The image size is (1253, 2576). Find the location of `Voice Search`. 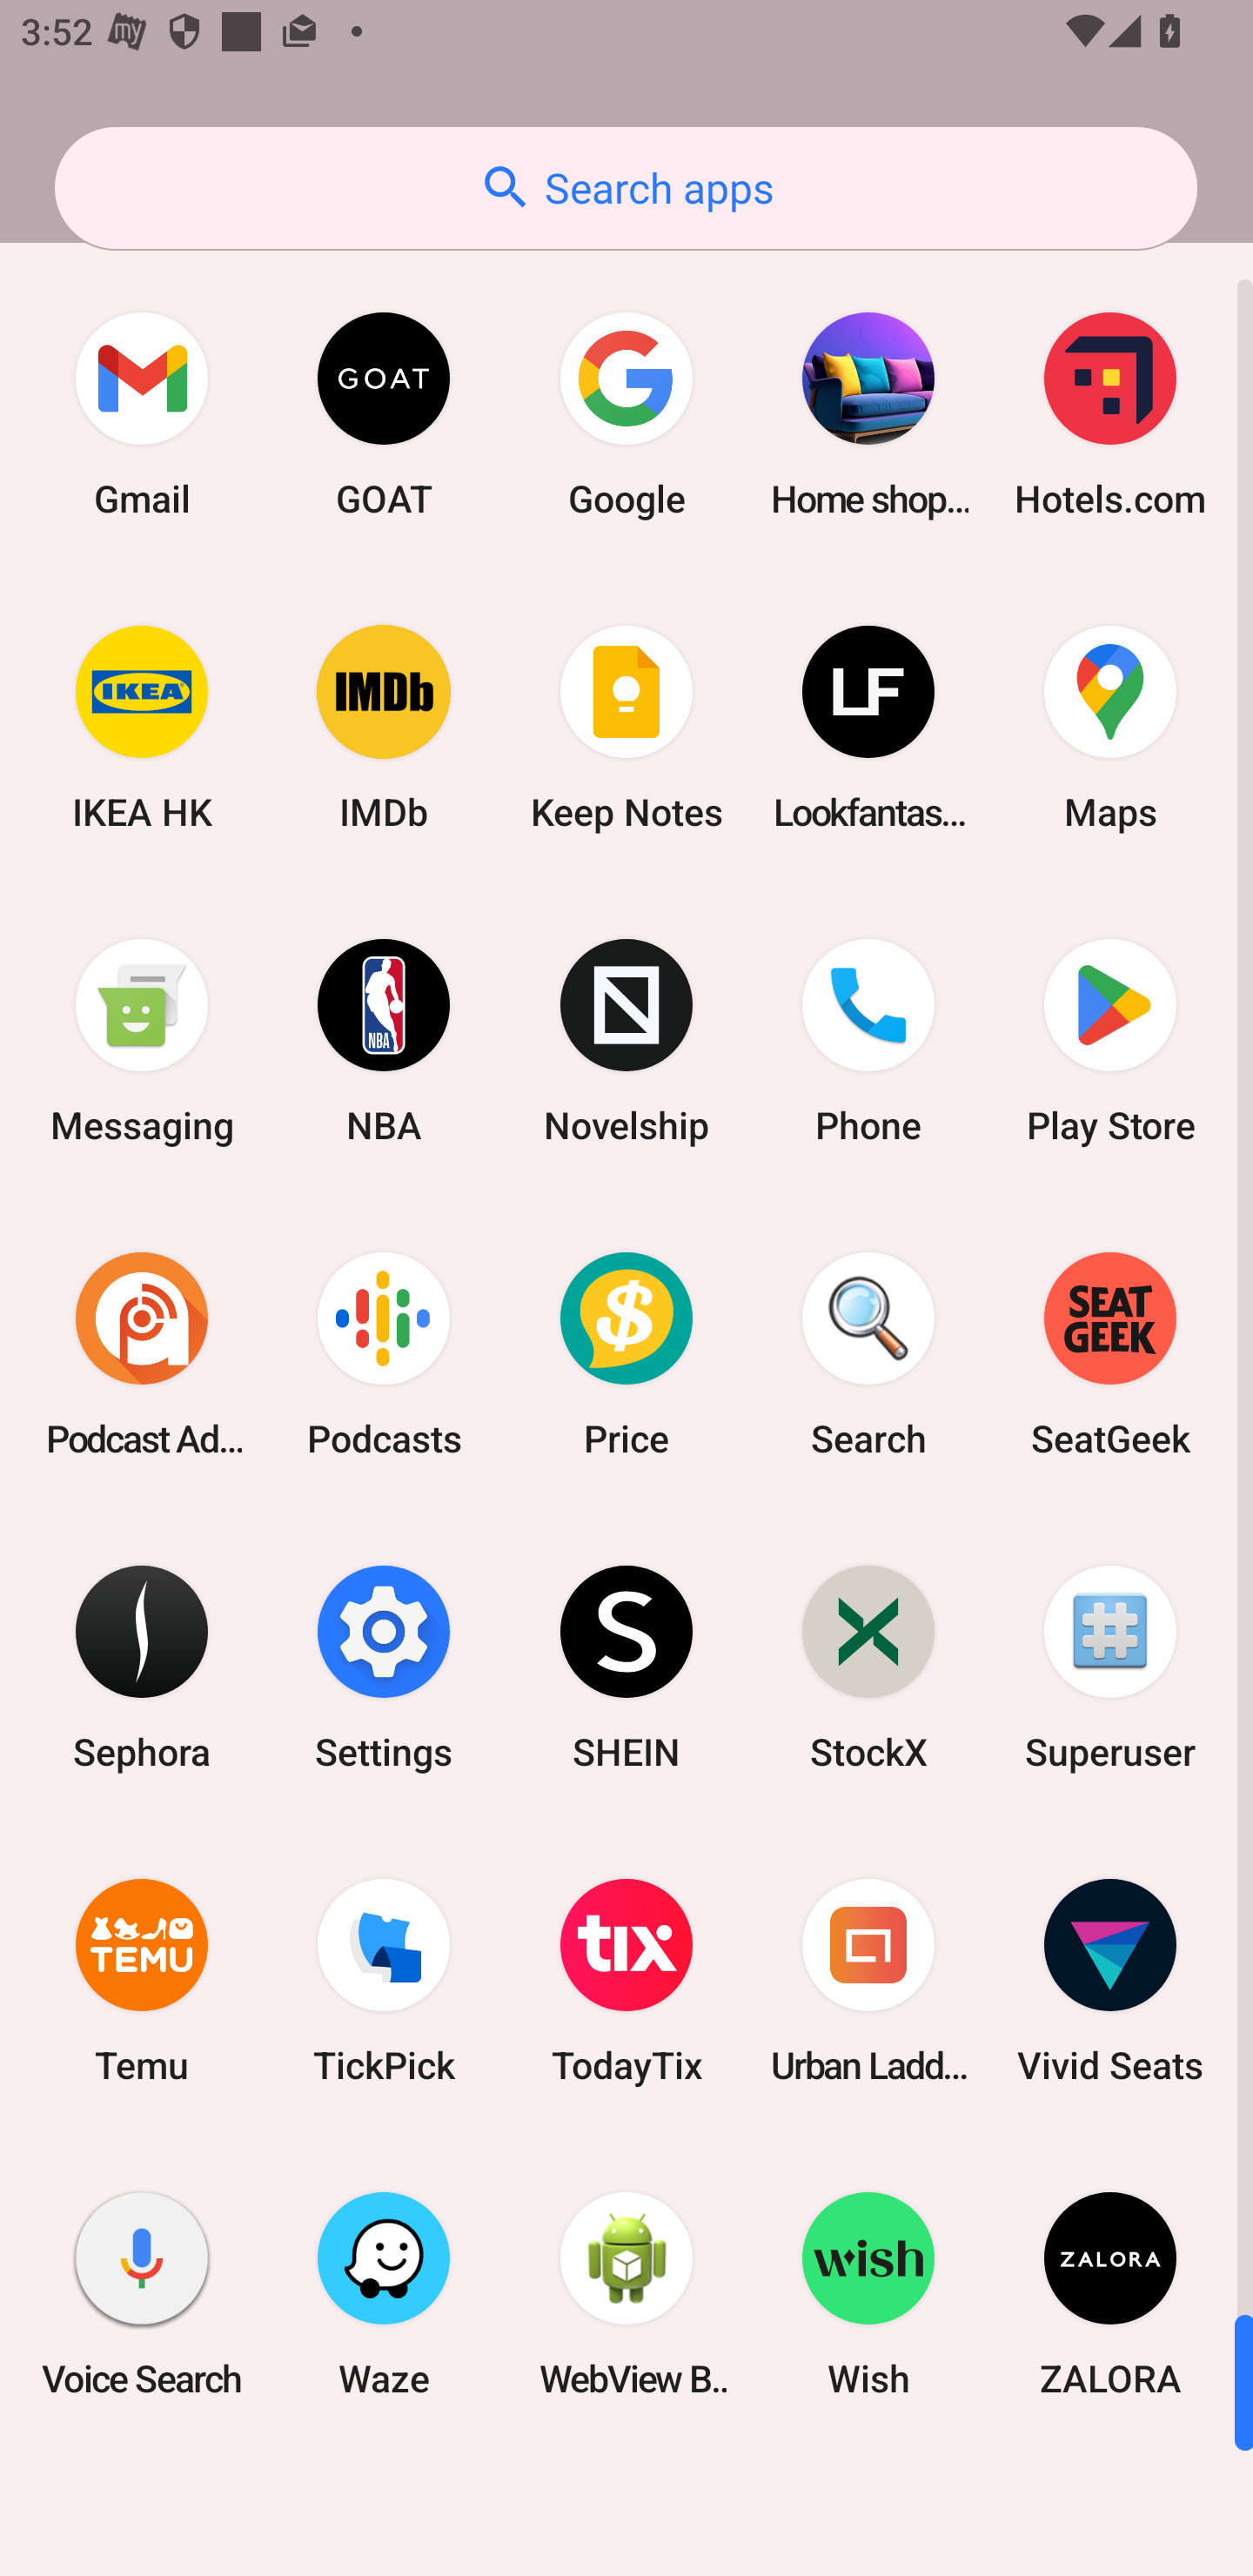

Voice Search is located at coordinates (142, 2293).